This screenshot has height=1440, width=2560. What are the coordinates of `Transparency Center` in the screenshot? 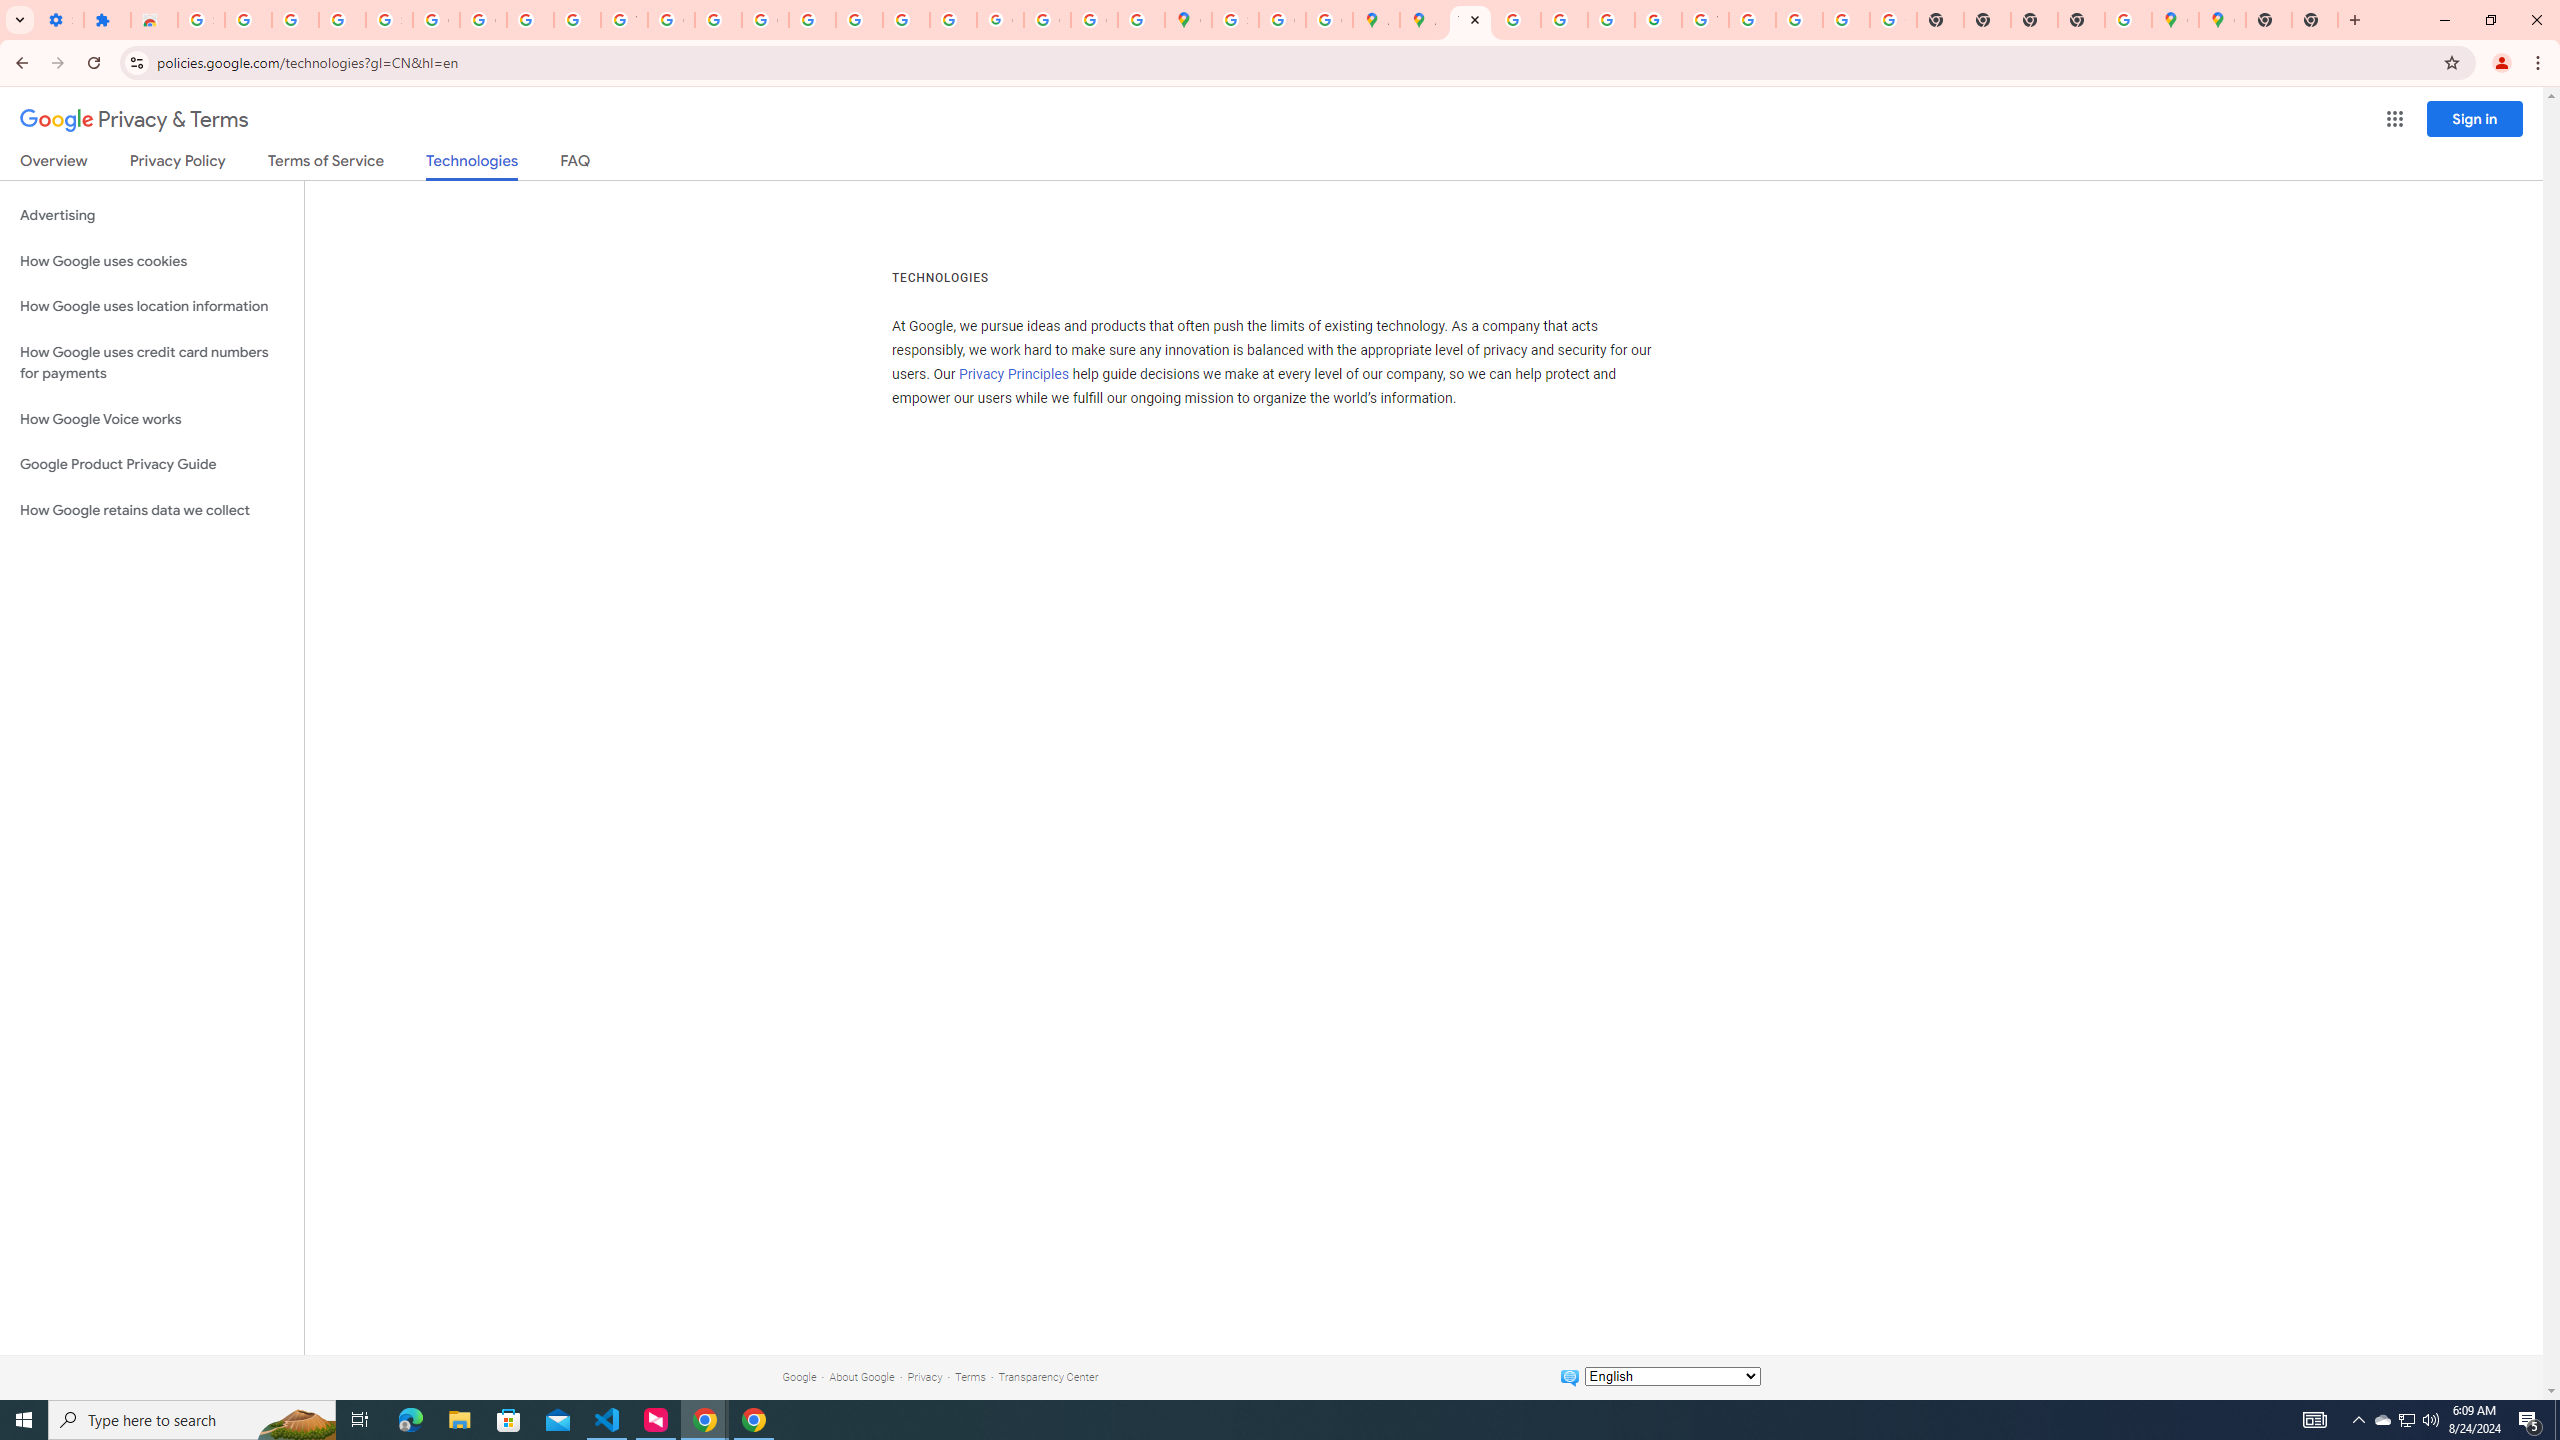 It's located at (1048, 1376).